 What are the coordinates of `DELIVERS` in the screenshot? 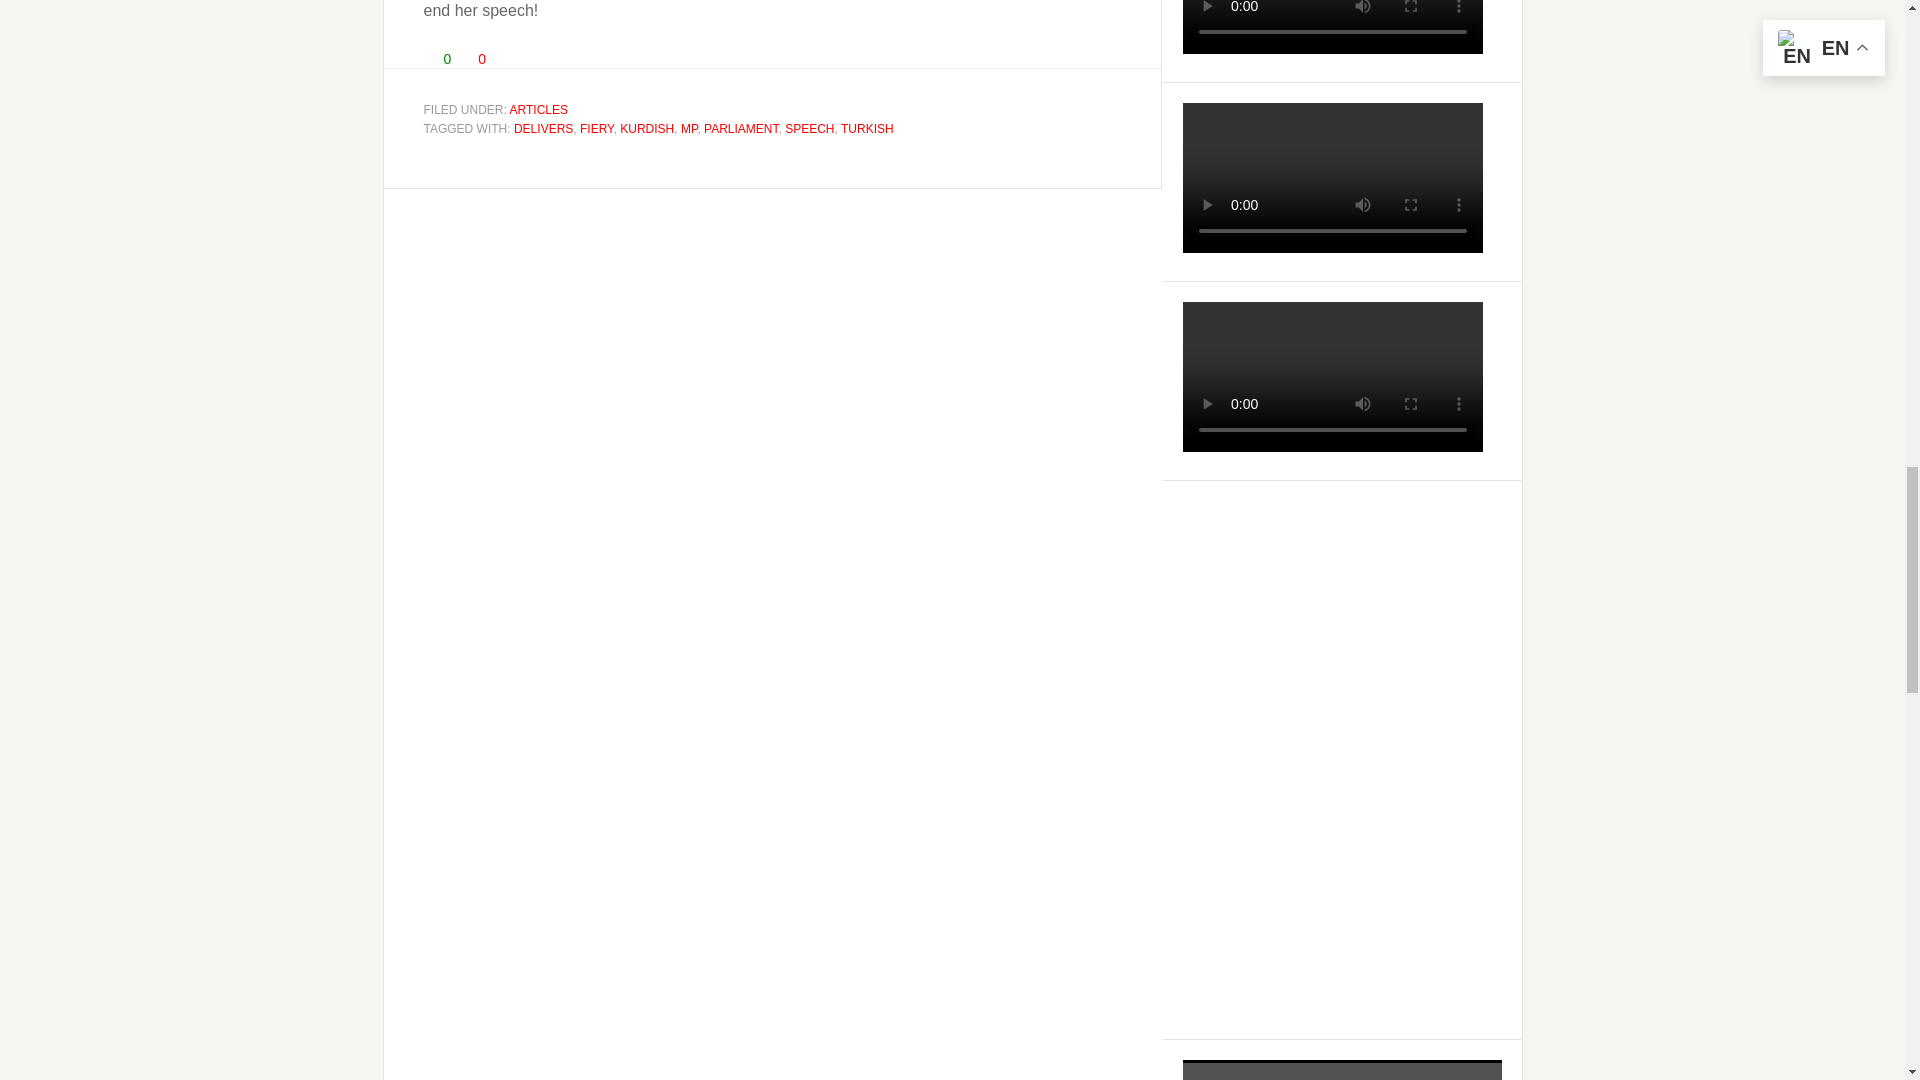 It's located at (543, 129).